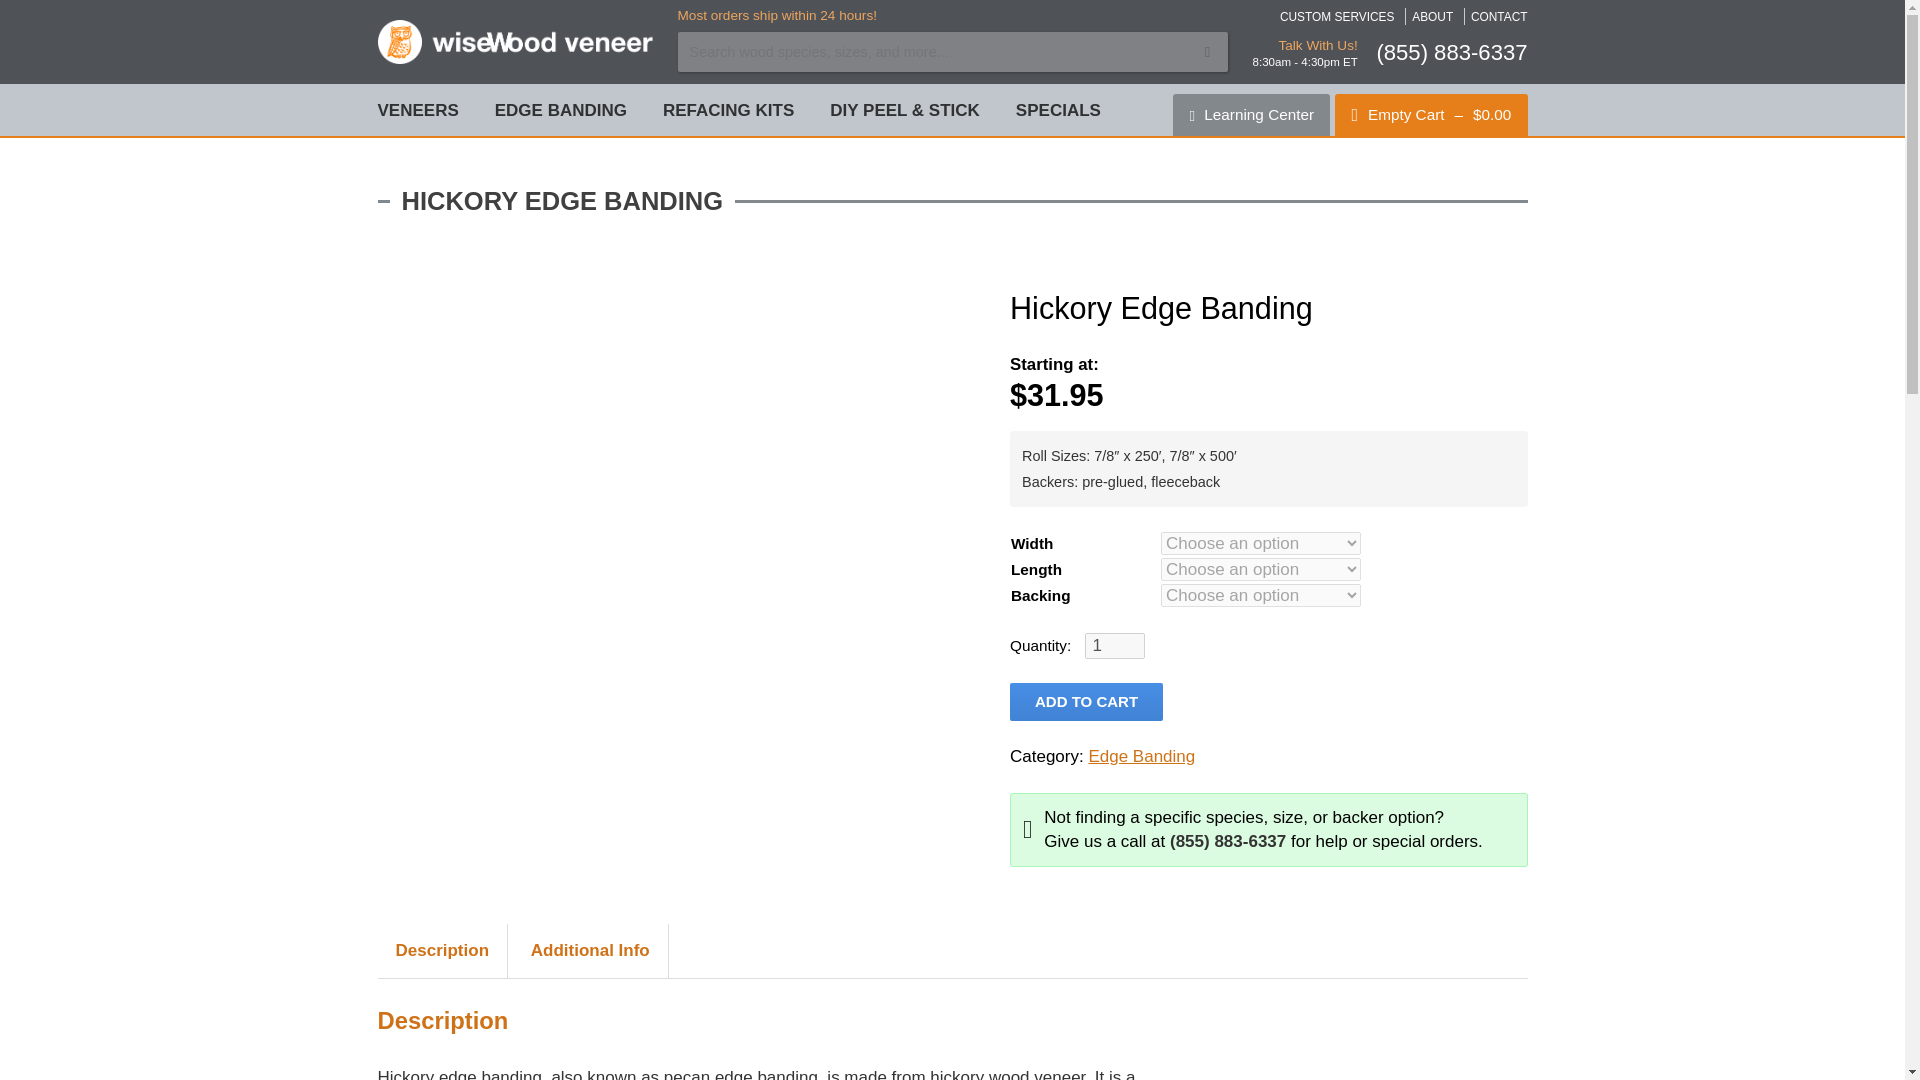 The width and height of the screenshot is (1920, 1080). What do you see at coordinates (1338, 16) in the screenshot?
I see `CUSTOM SERVICES` at bounding box center [1338, 16].